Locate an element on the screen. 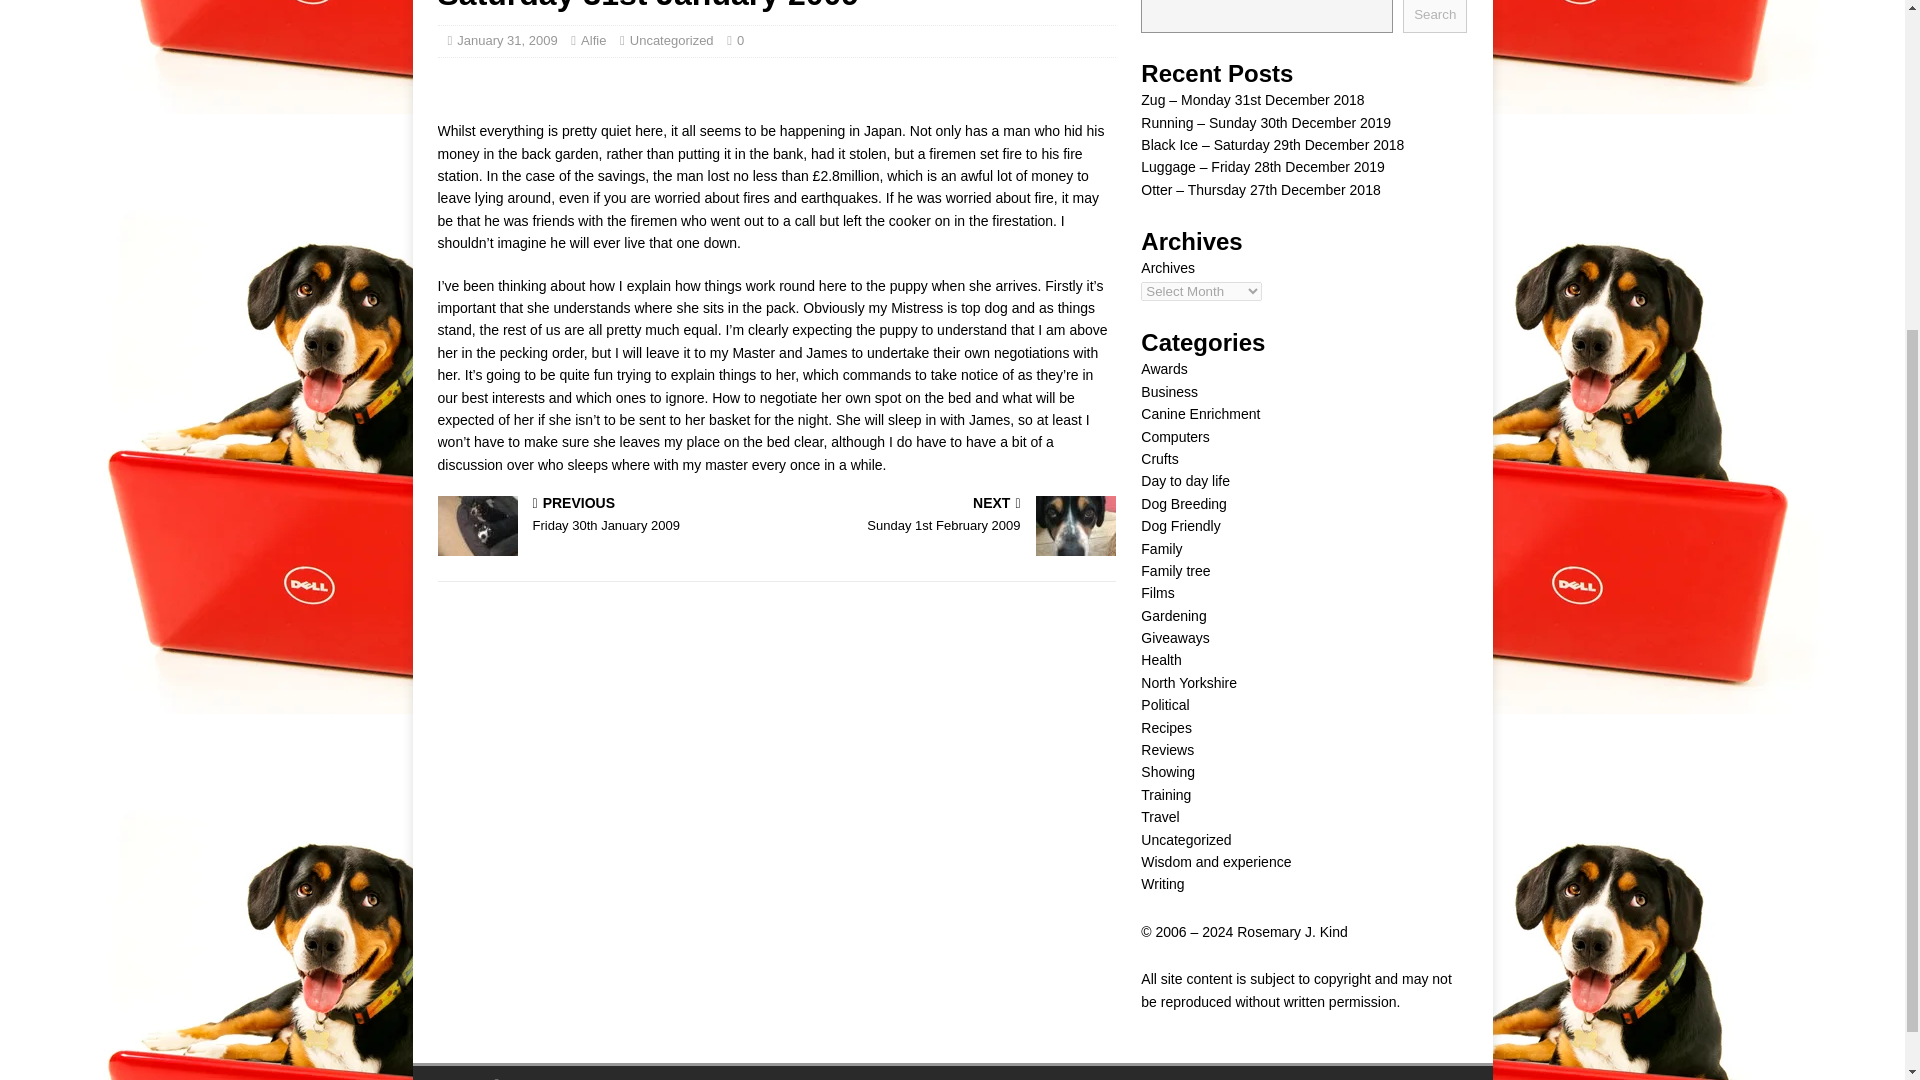  Family tree is located at coordinates (1183, 503).